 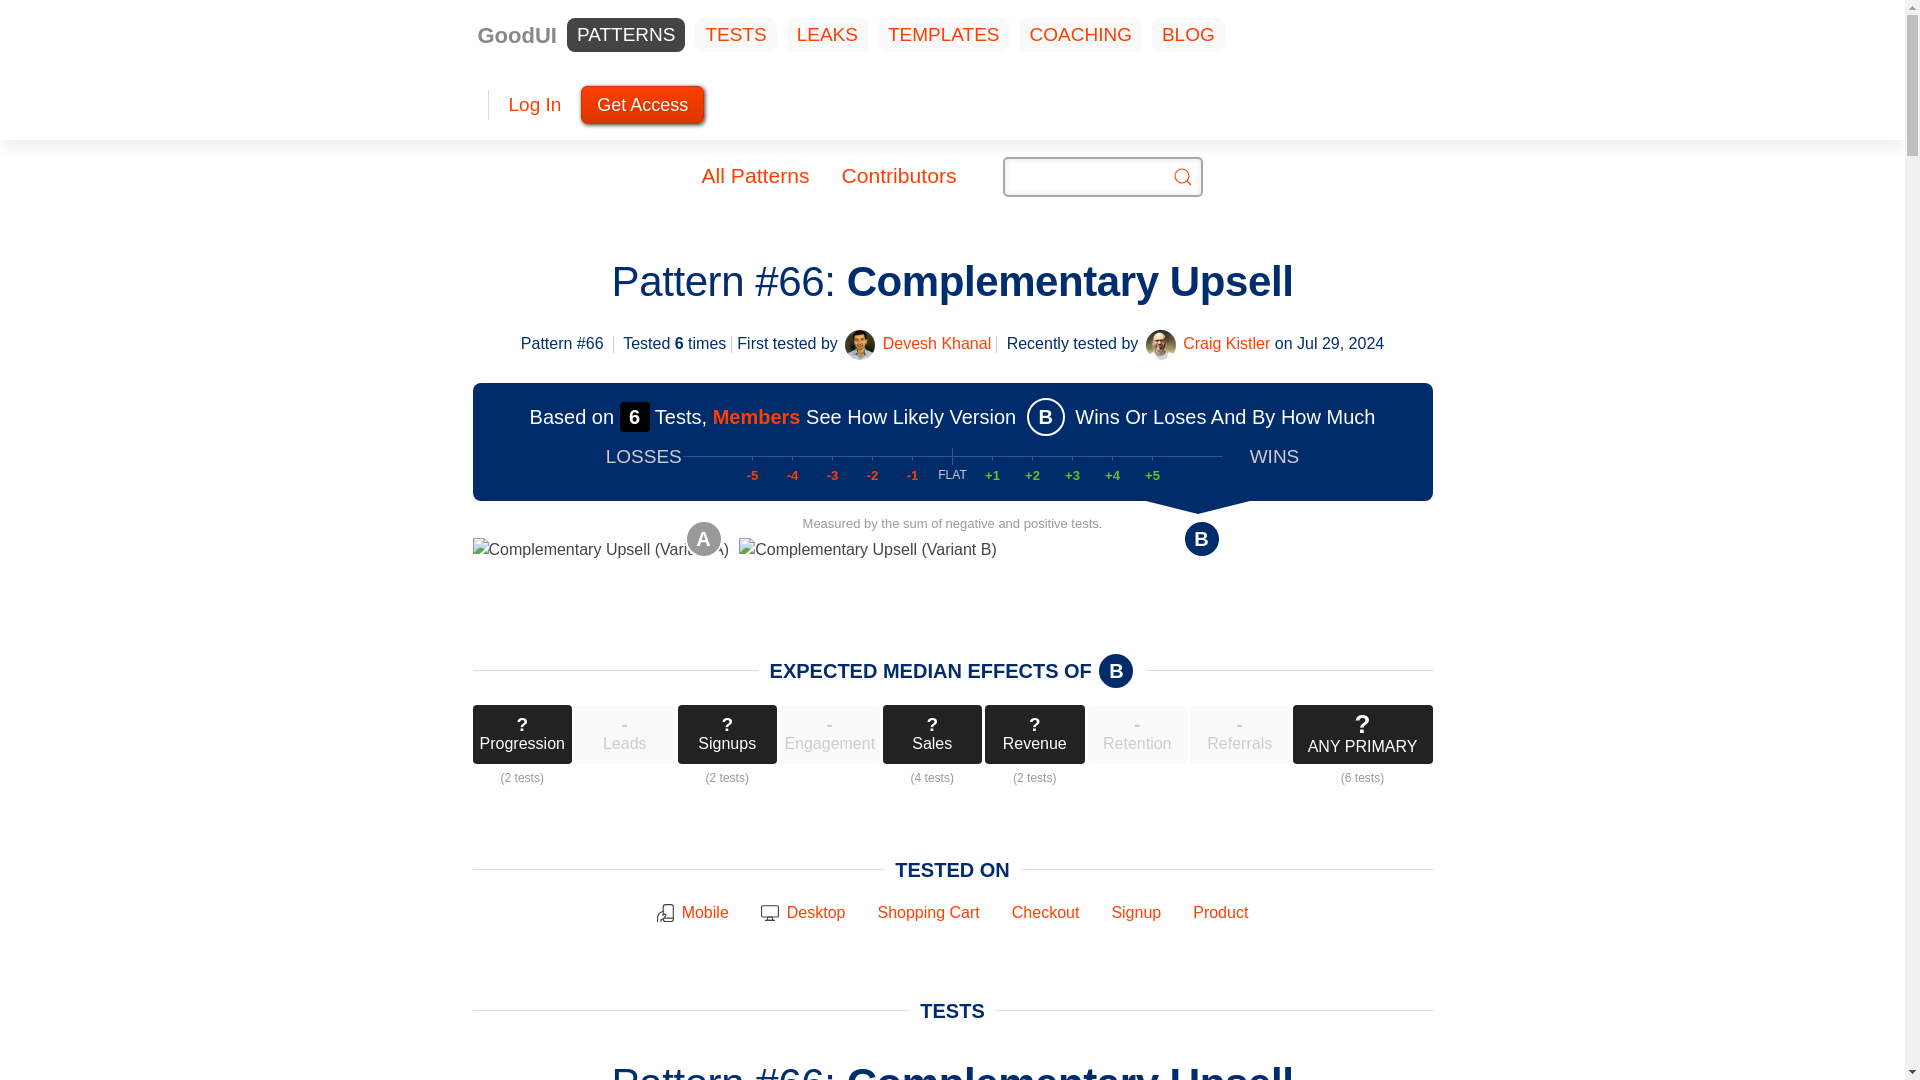 I want to click on Craig Kistler, so click(x=1226, y=344).